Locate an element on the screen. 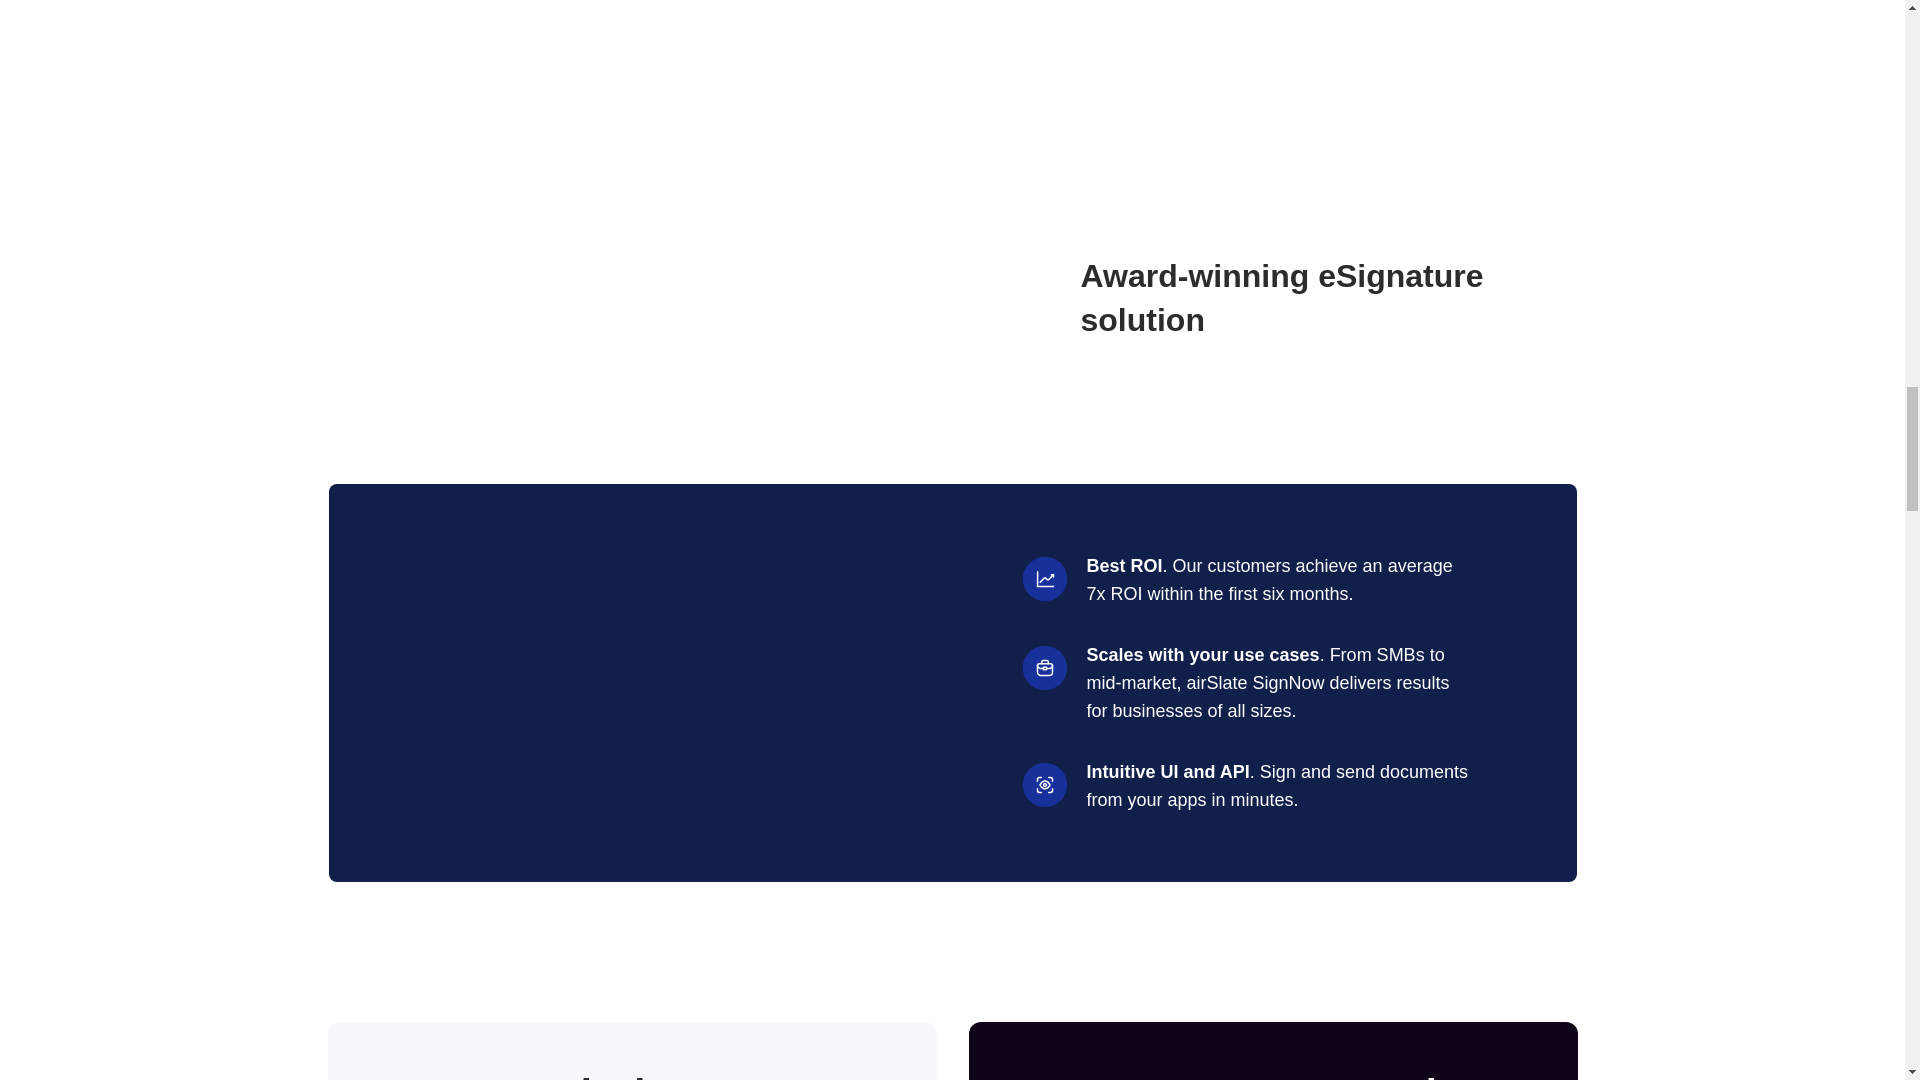 The width and height of the screenshot is (1920, 1080). Mid Market Summer 2024 is located at coordinates (386, 298).